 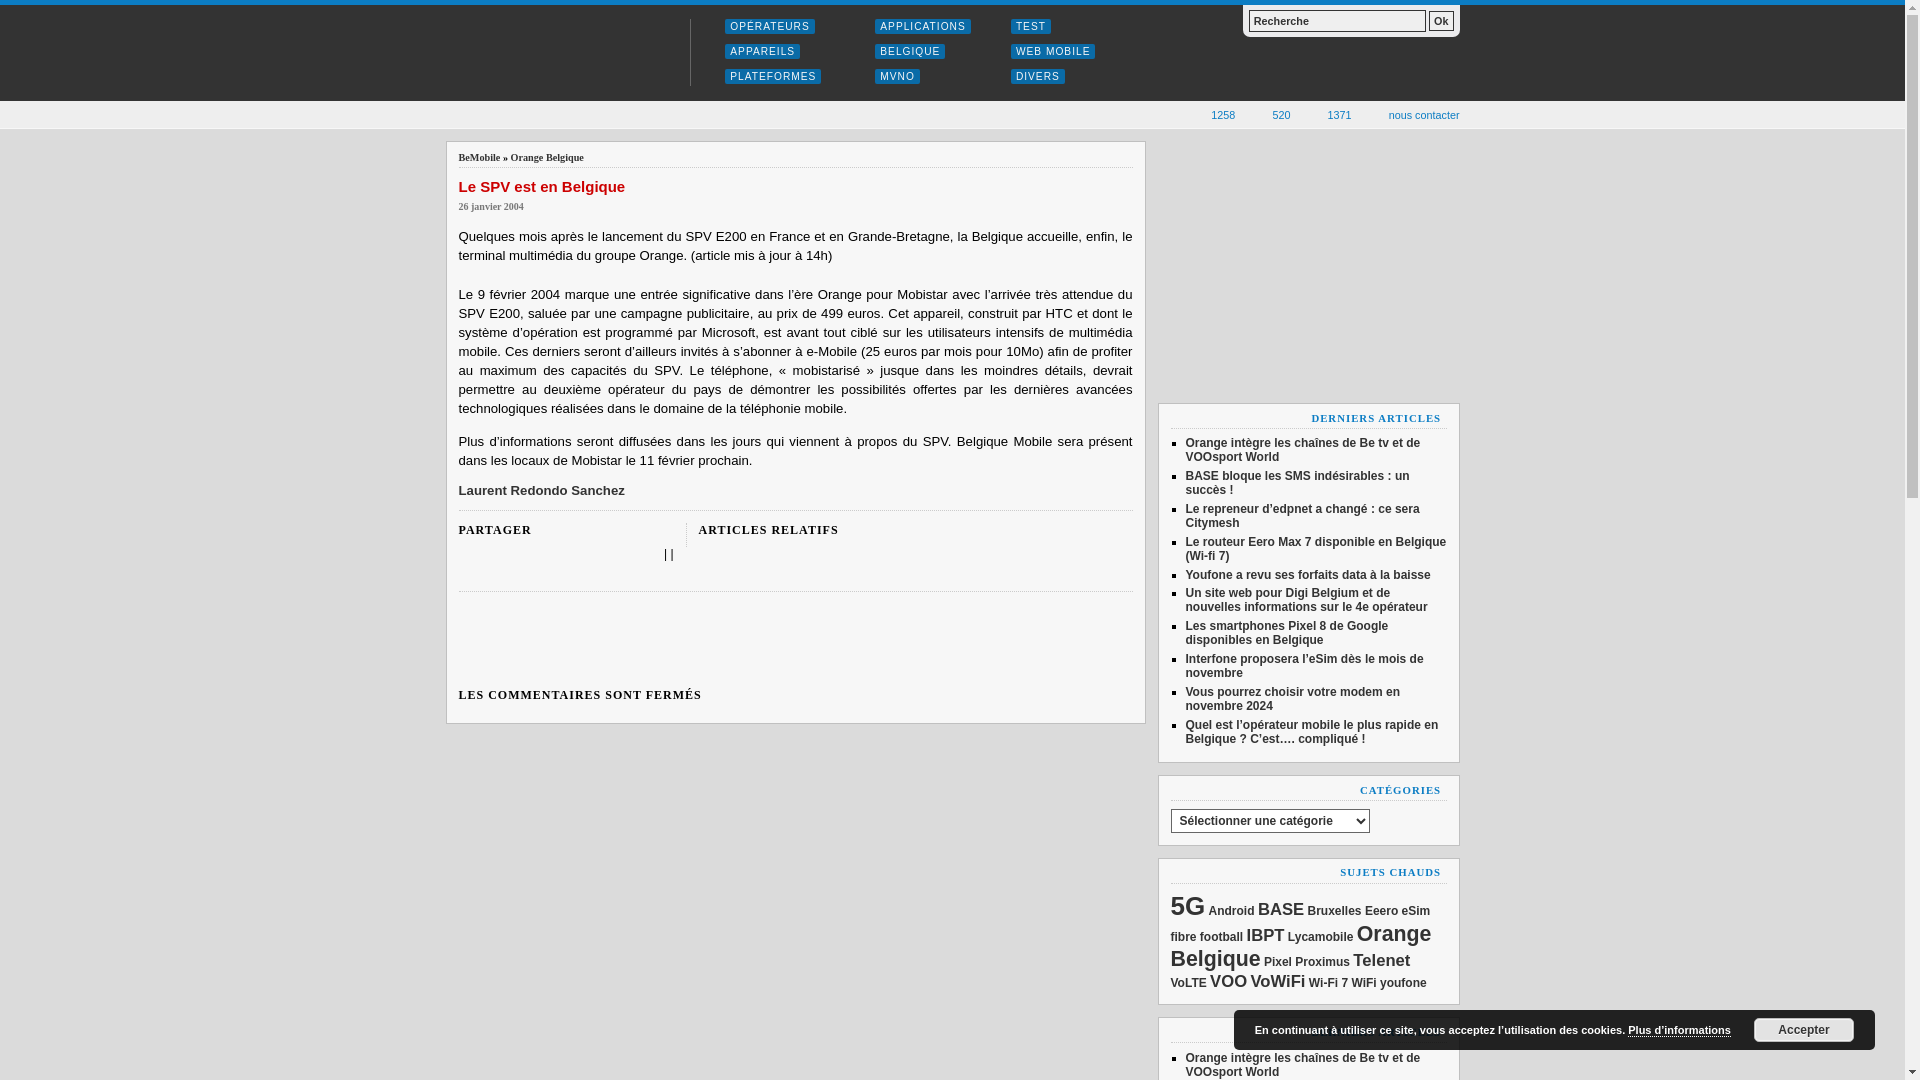 I want to click on DIVERS, so click(x=1038, y=76).